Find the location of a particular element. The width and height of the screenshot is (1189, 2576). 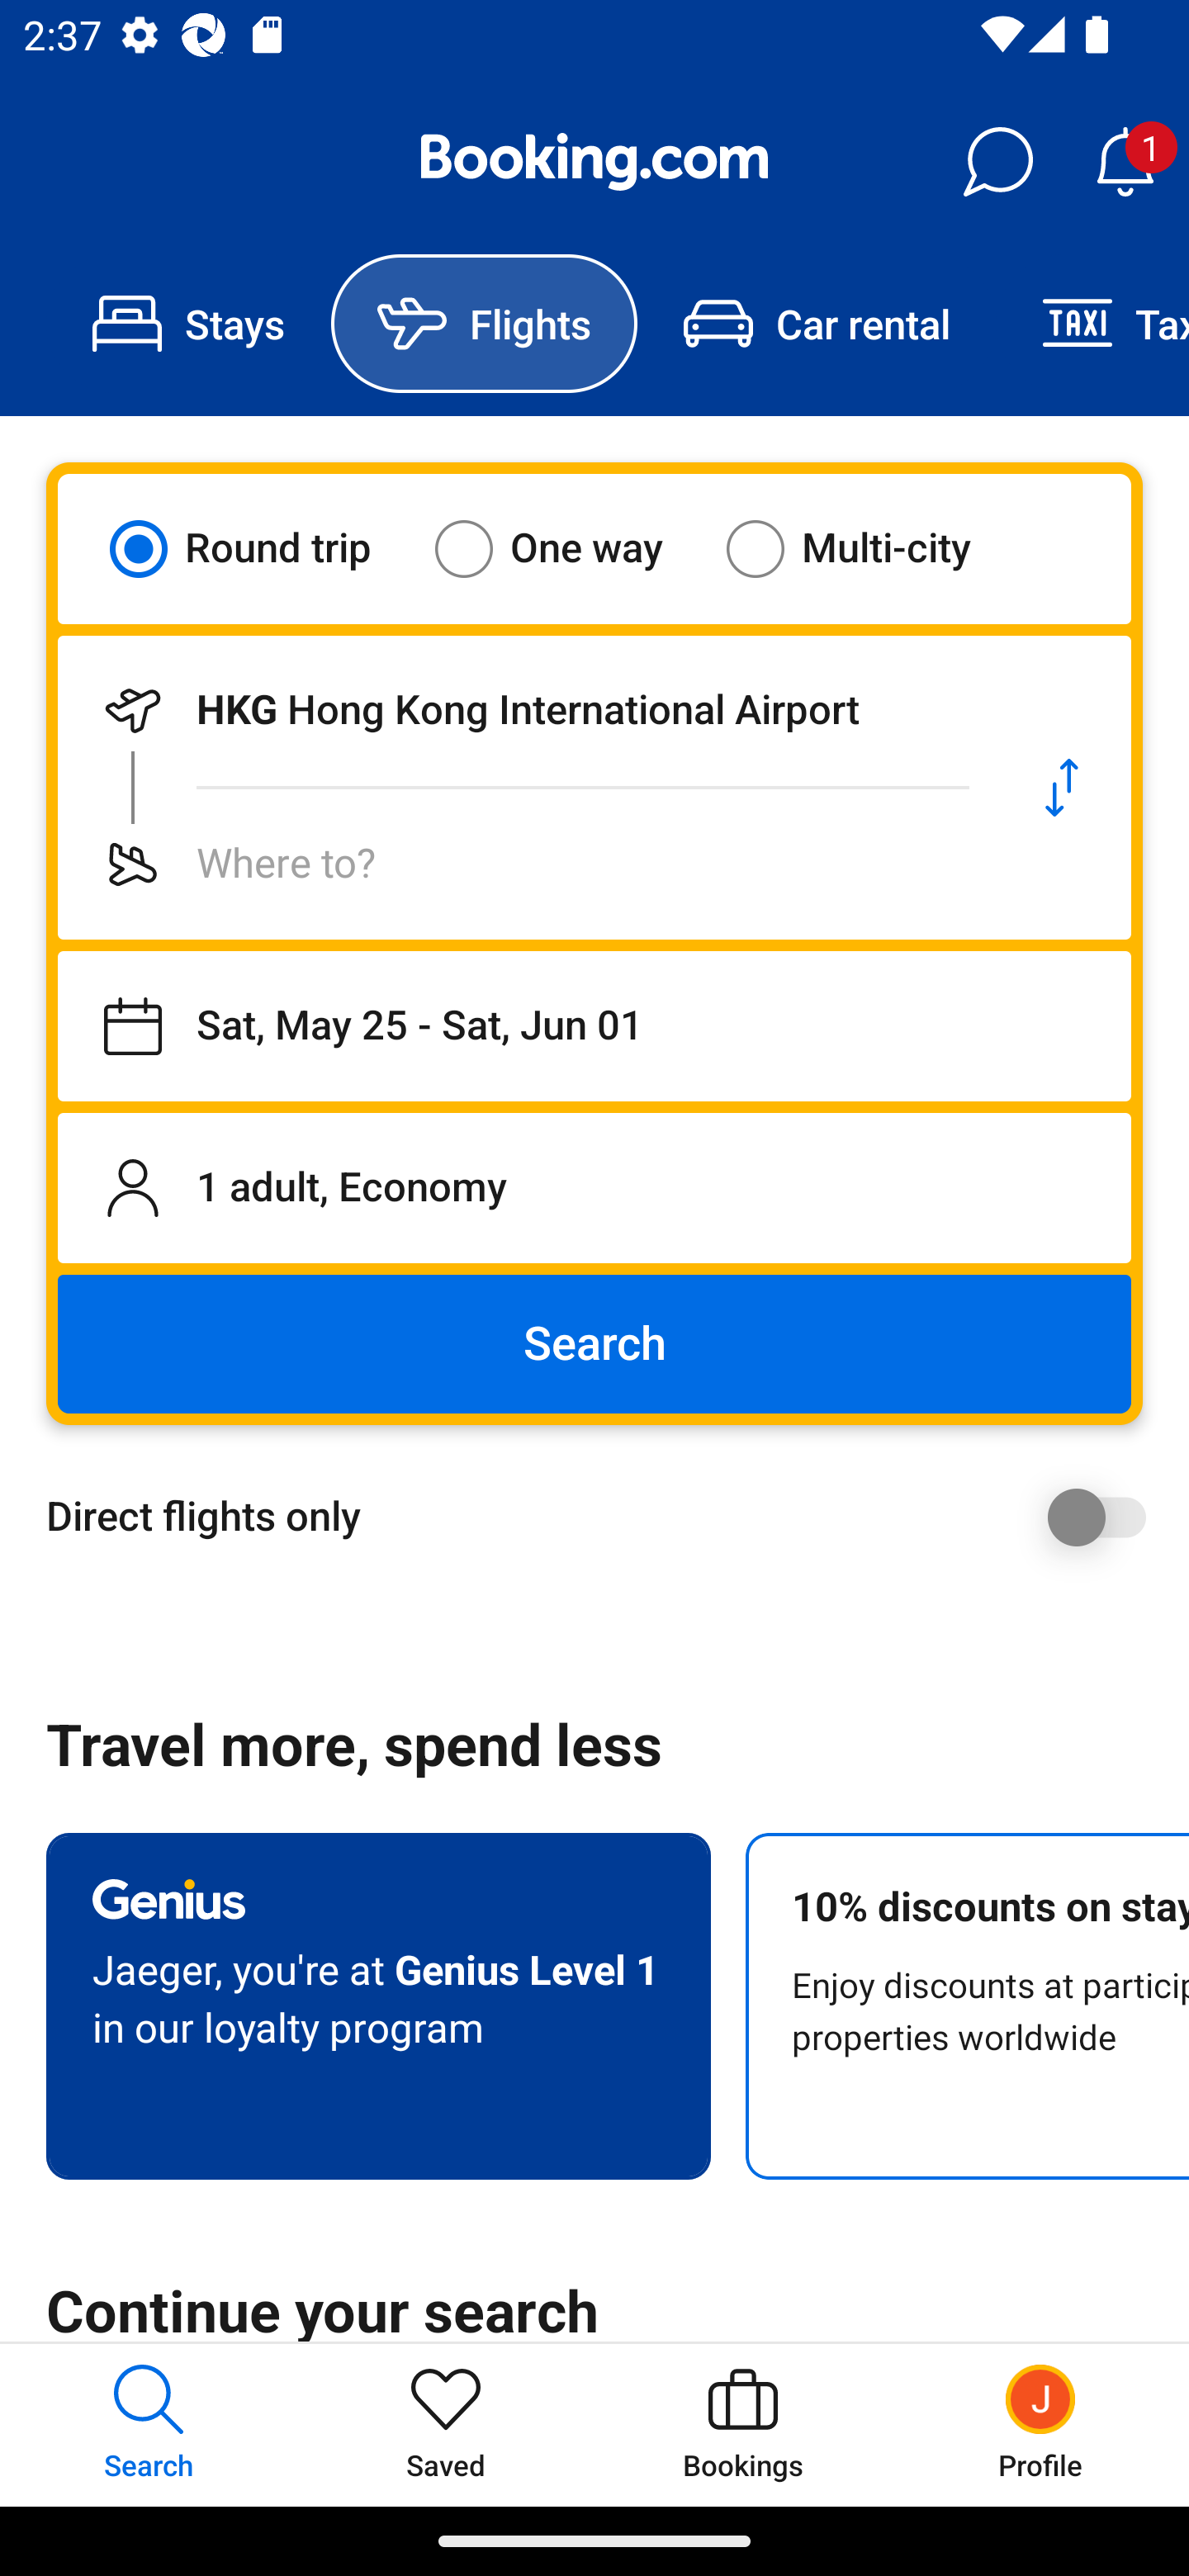

Flying to  is located at coordinates (525, 864).